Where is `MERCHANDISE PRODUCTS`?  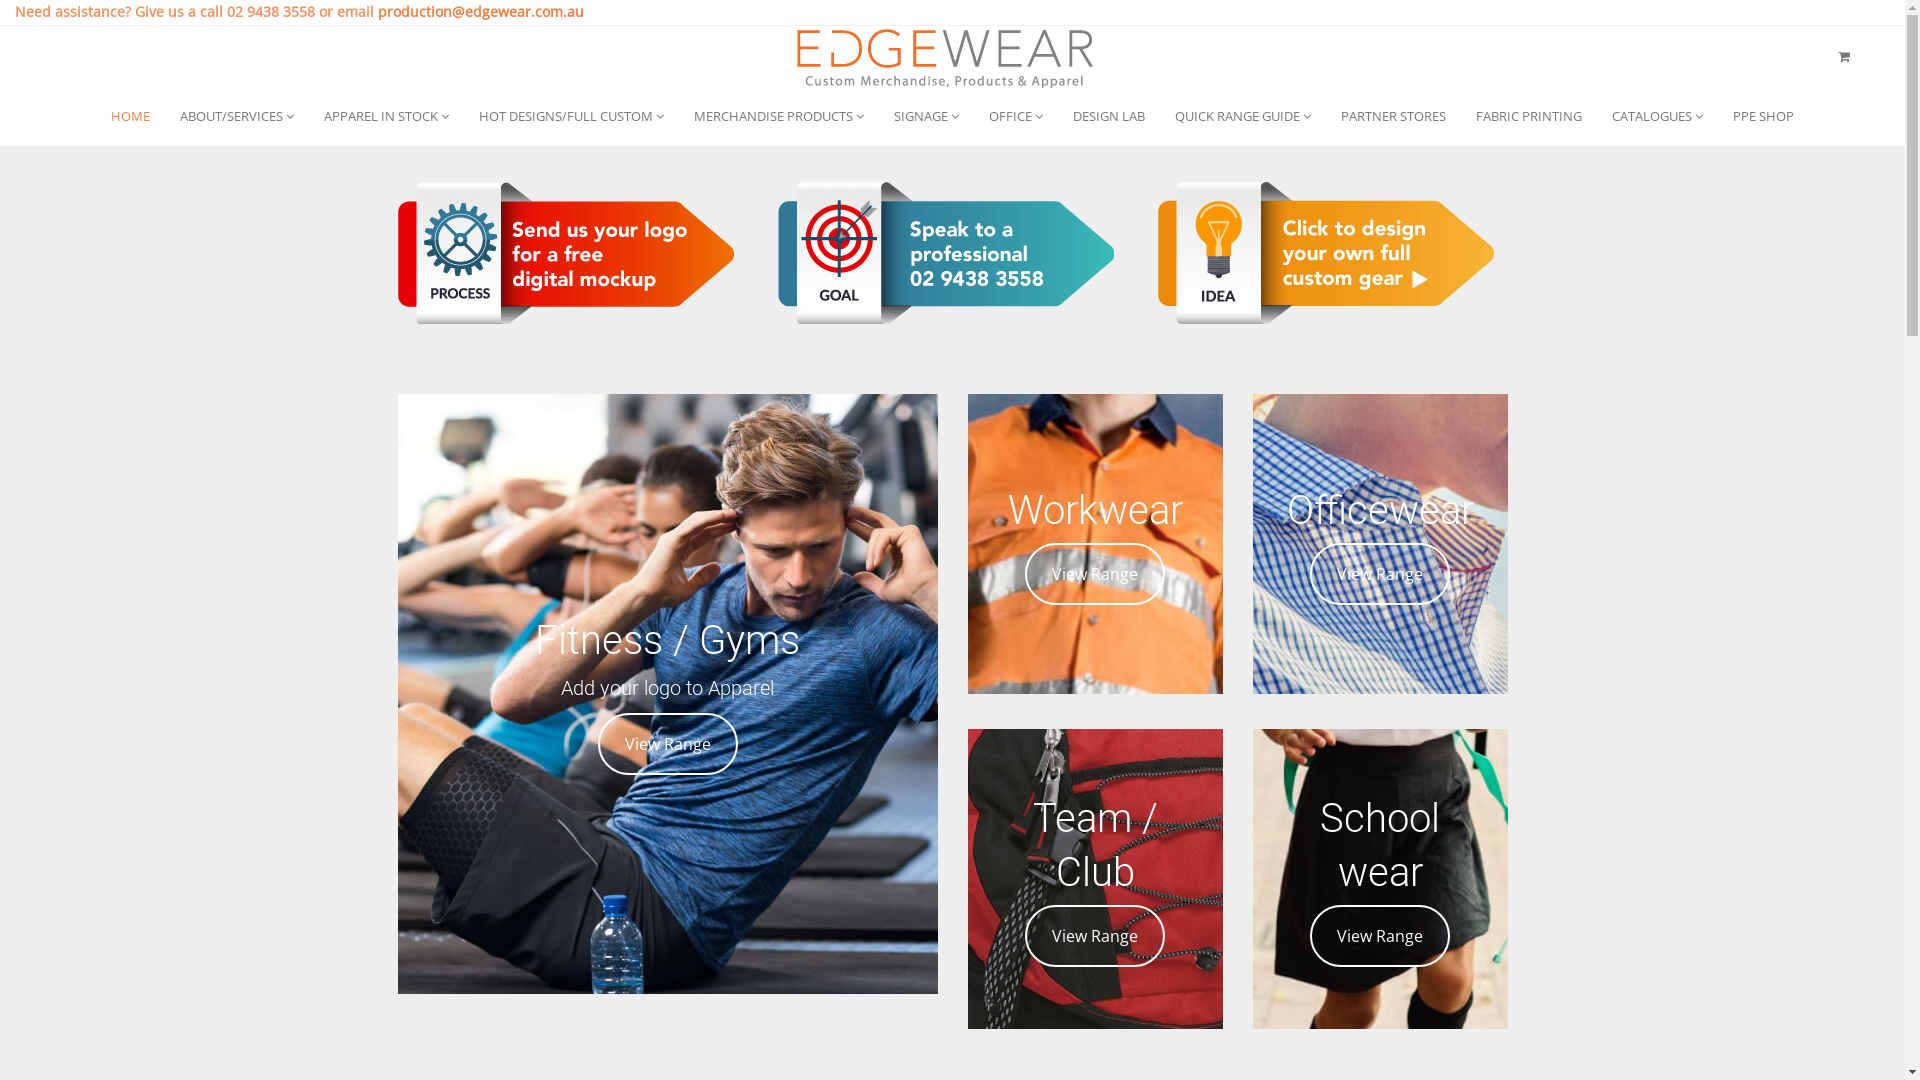
MERCHANDISE PRODUCTS is located at coordinates (779, 116).